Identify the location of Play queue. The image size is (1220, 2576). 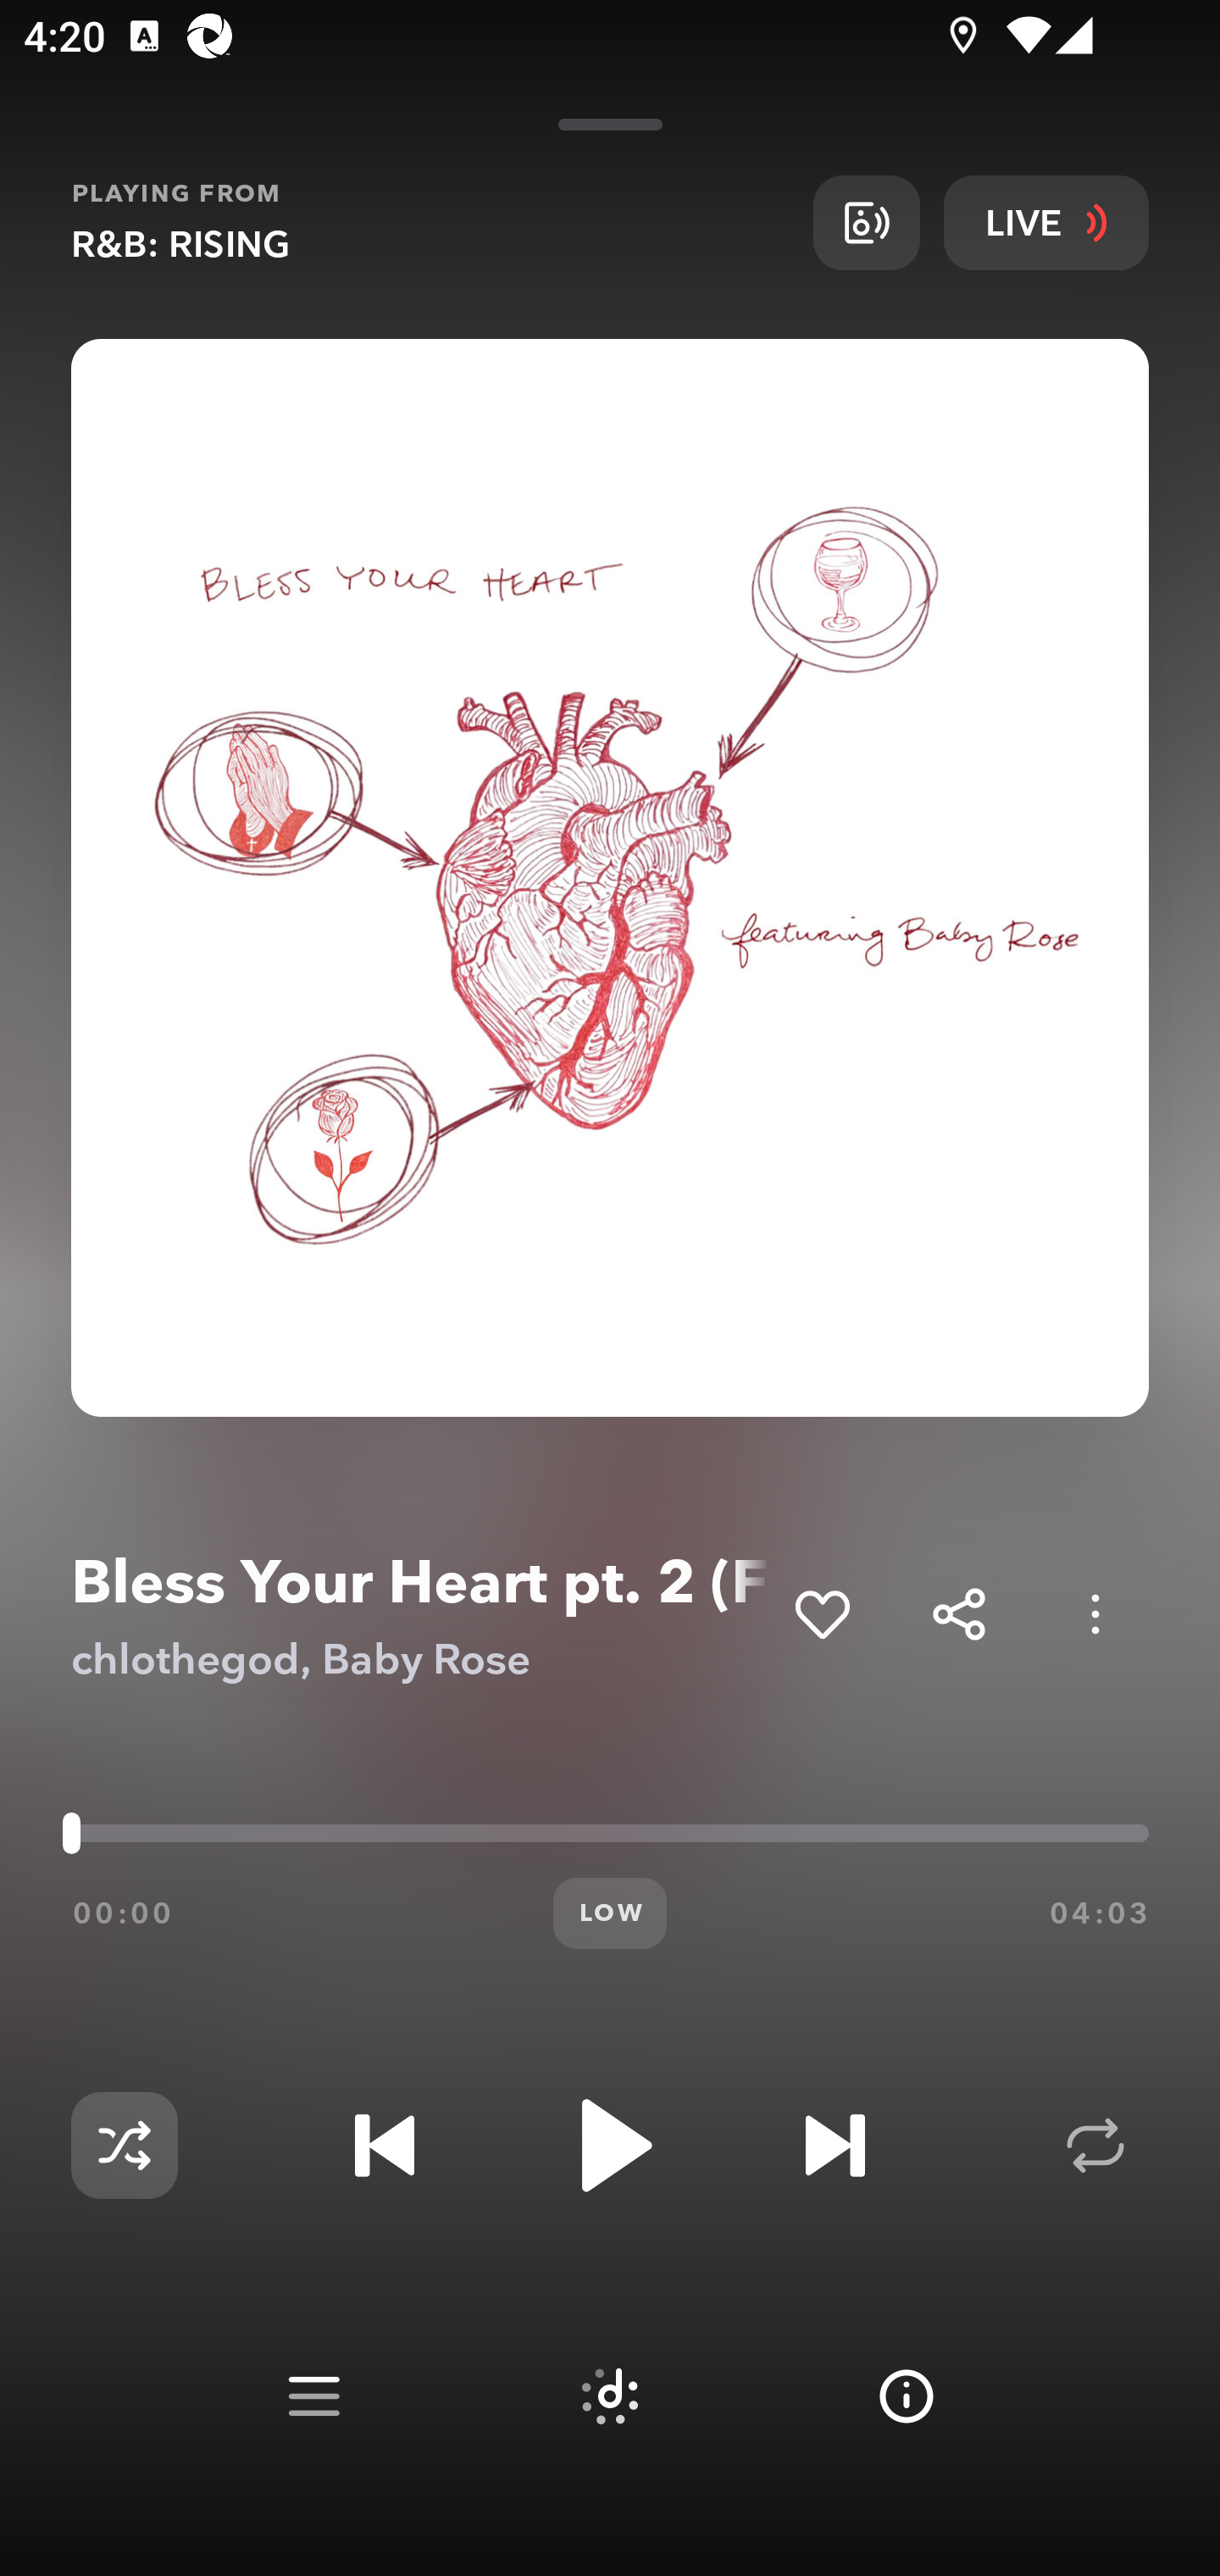
(313, 2396).